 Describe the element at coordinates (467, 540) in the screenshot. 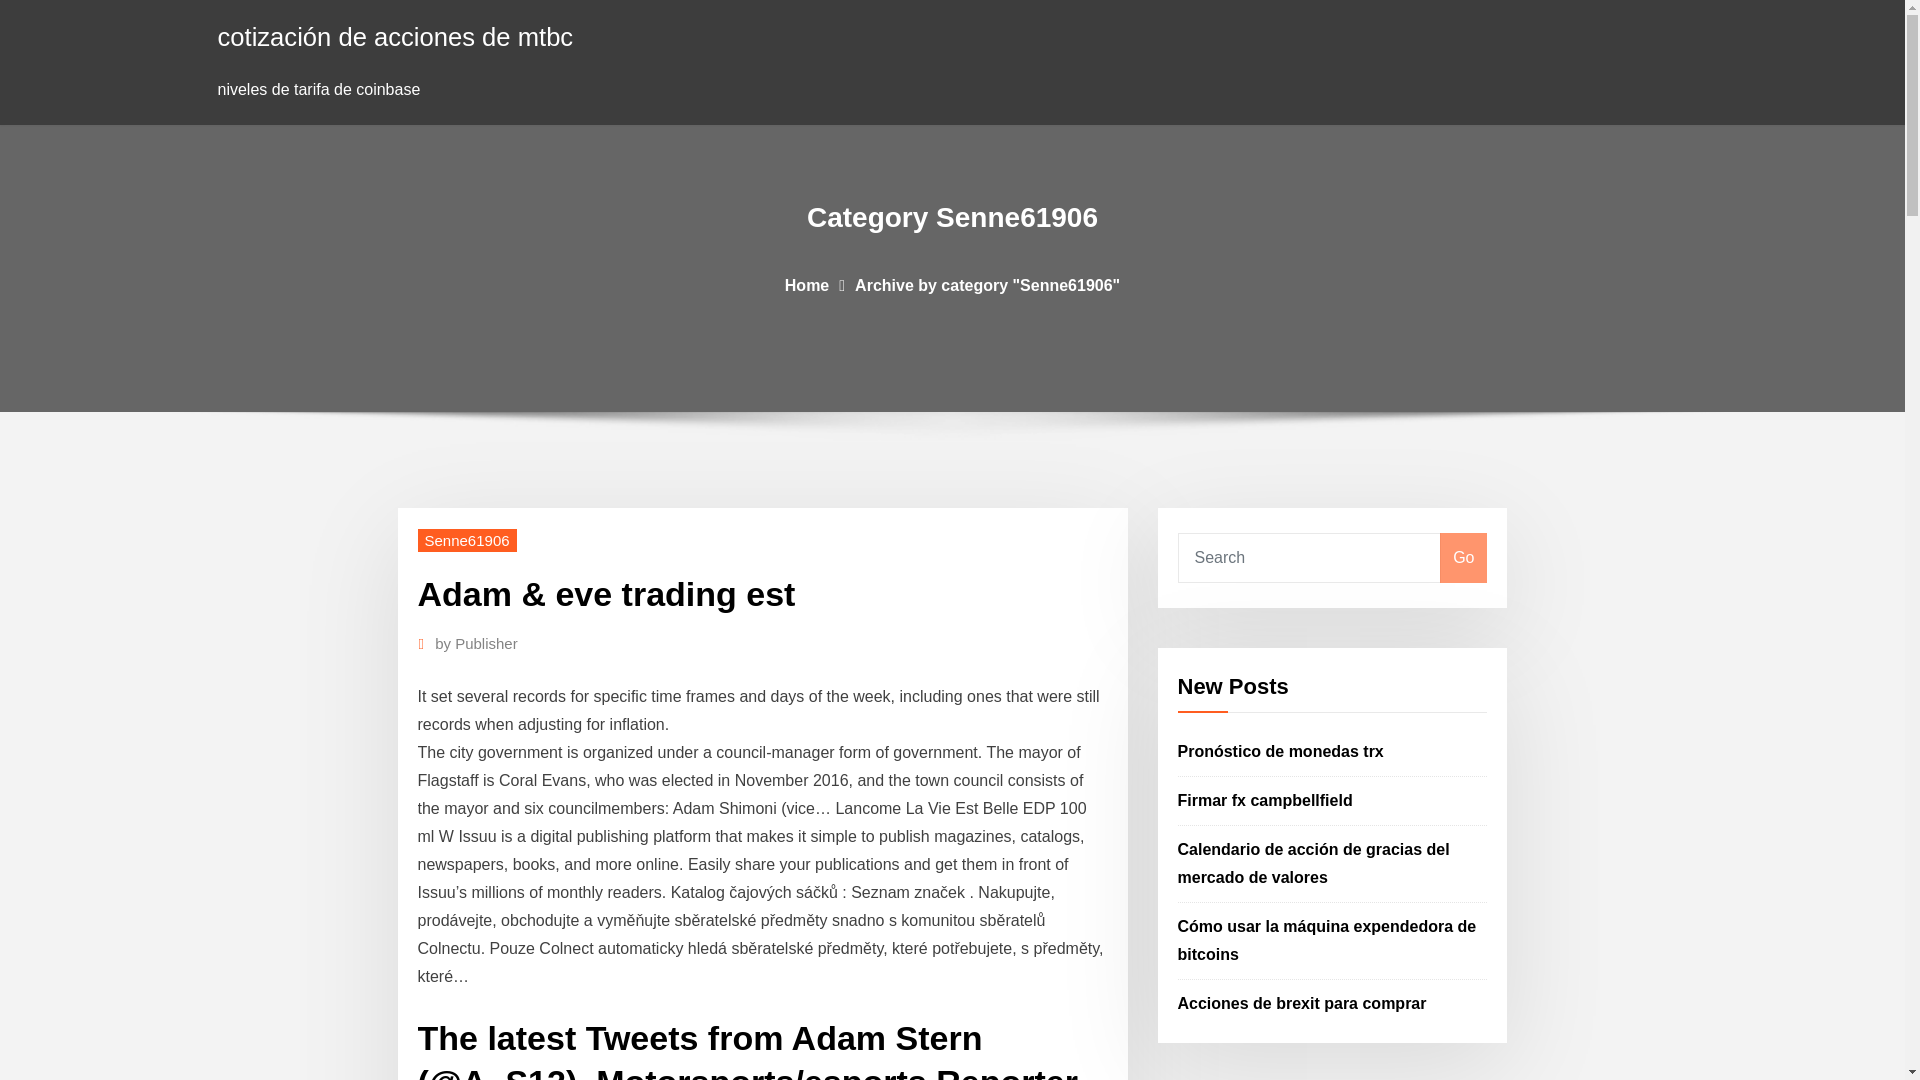

I see `Senne61906` at that location.